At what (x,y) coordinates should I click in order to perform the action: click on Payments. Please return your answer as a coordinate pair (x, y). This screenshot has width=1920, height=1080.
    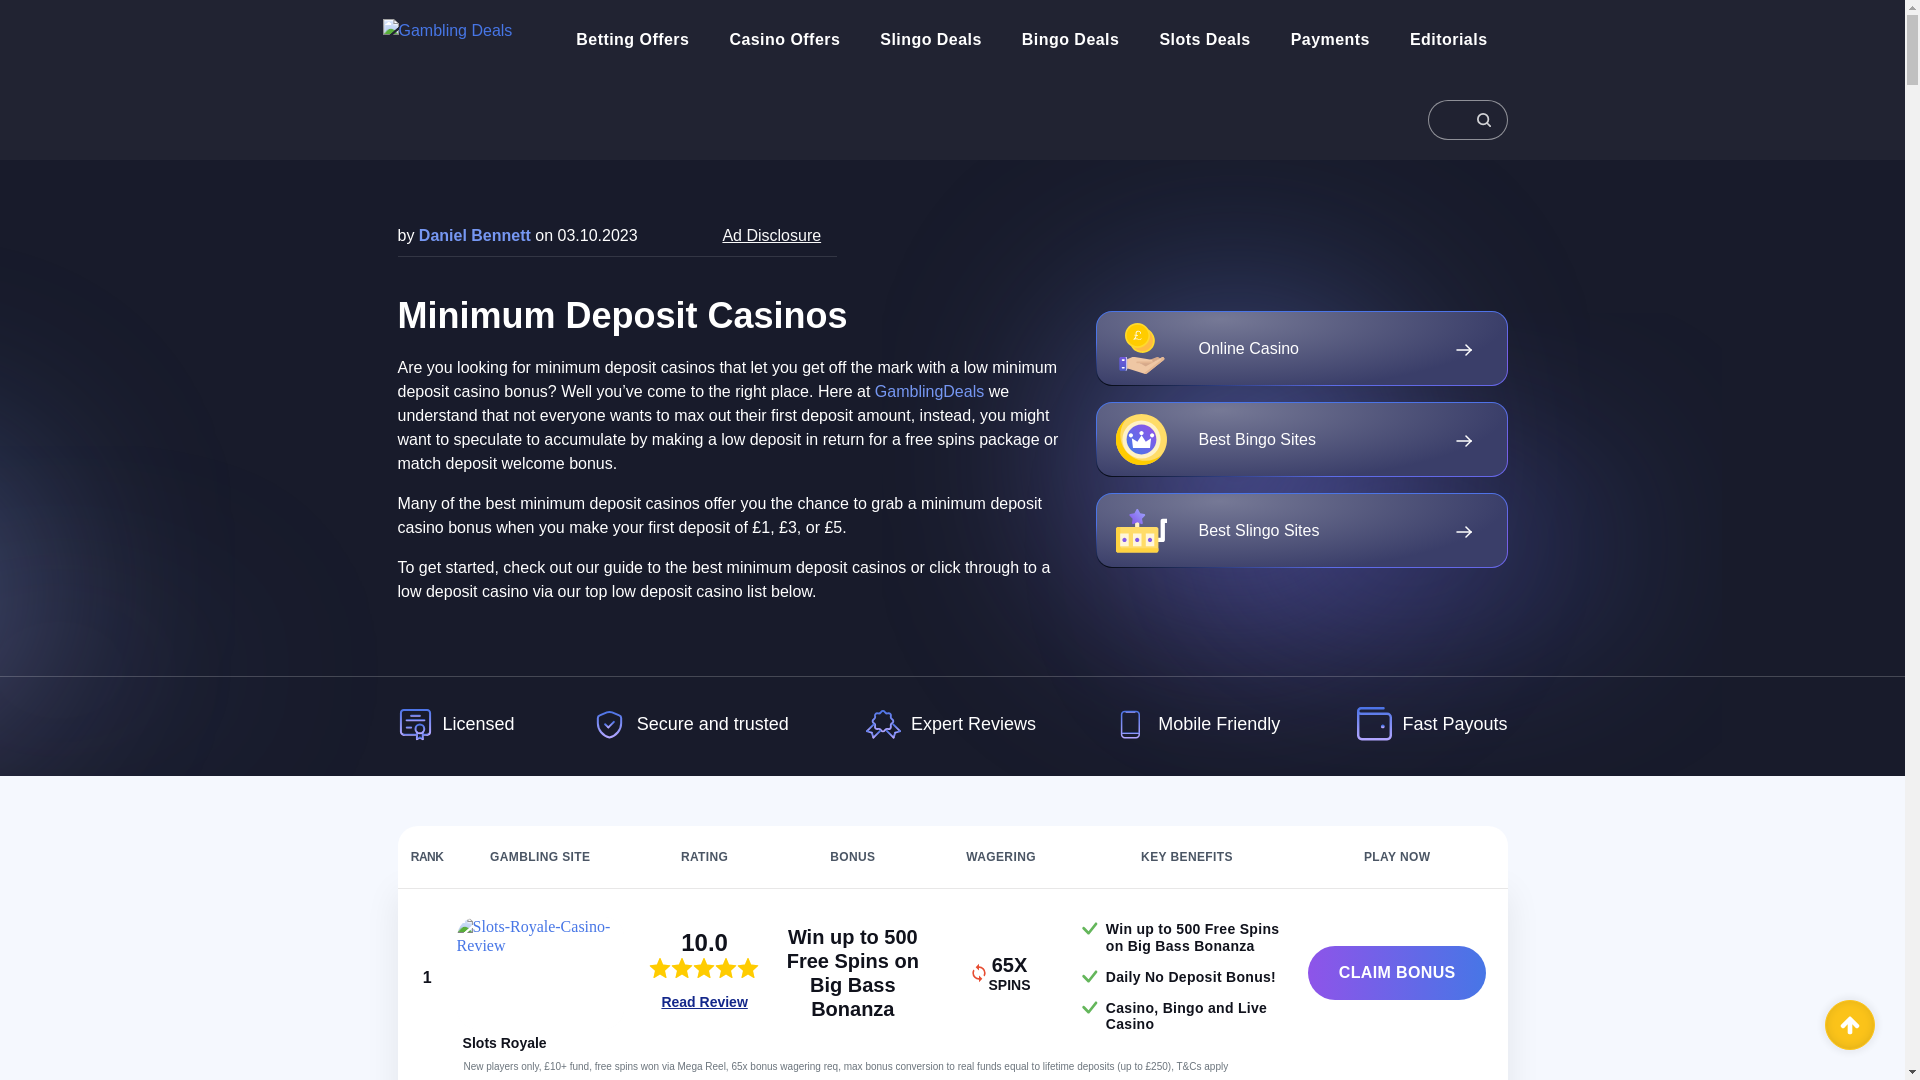
    Looking at the image, I should click on (1330, 40).